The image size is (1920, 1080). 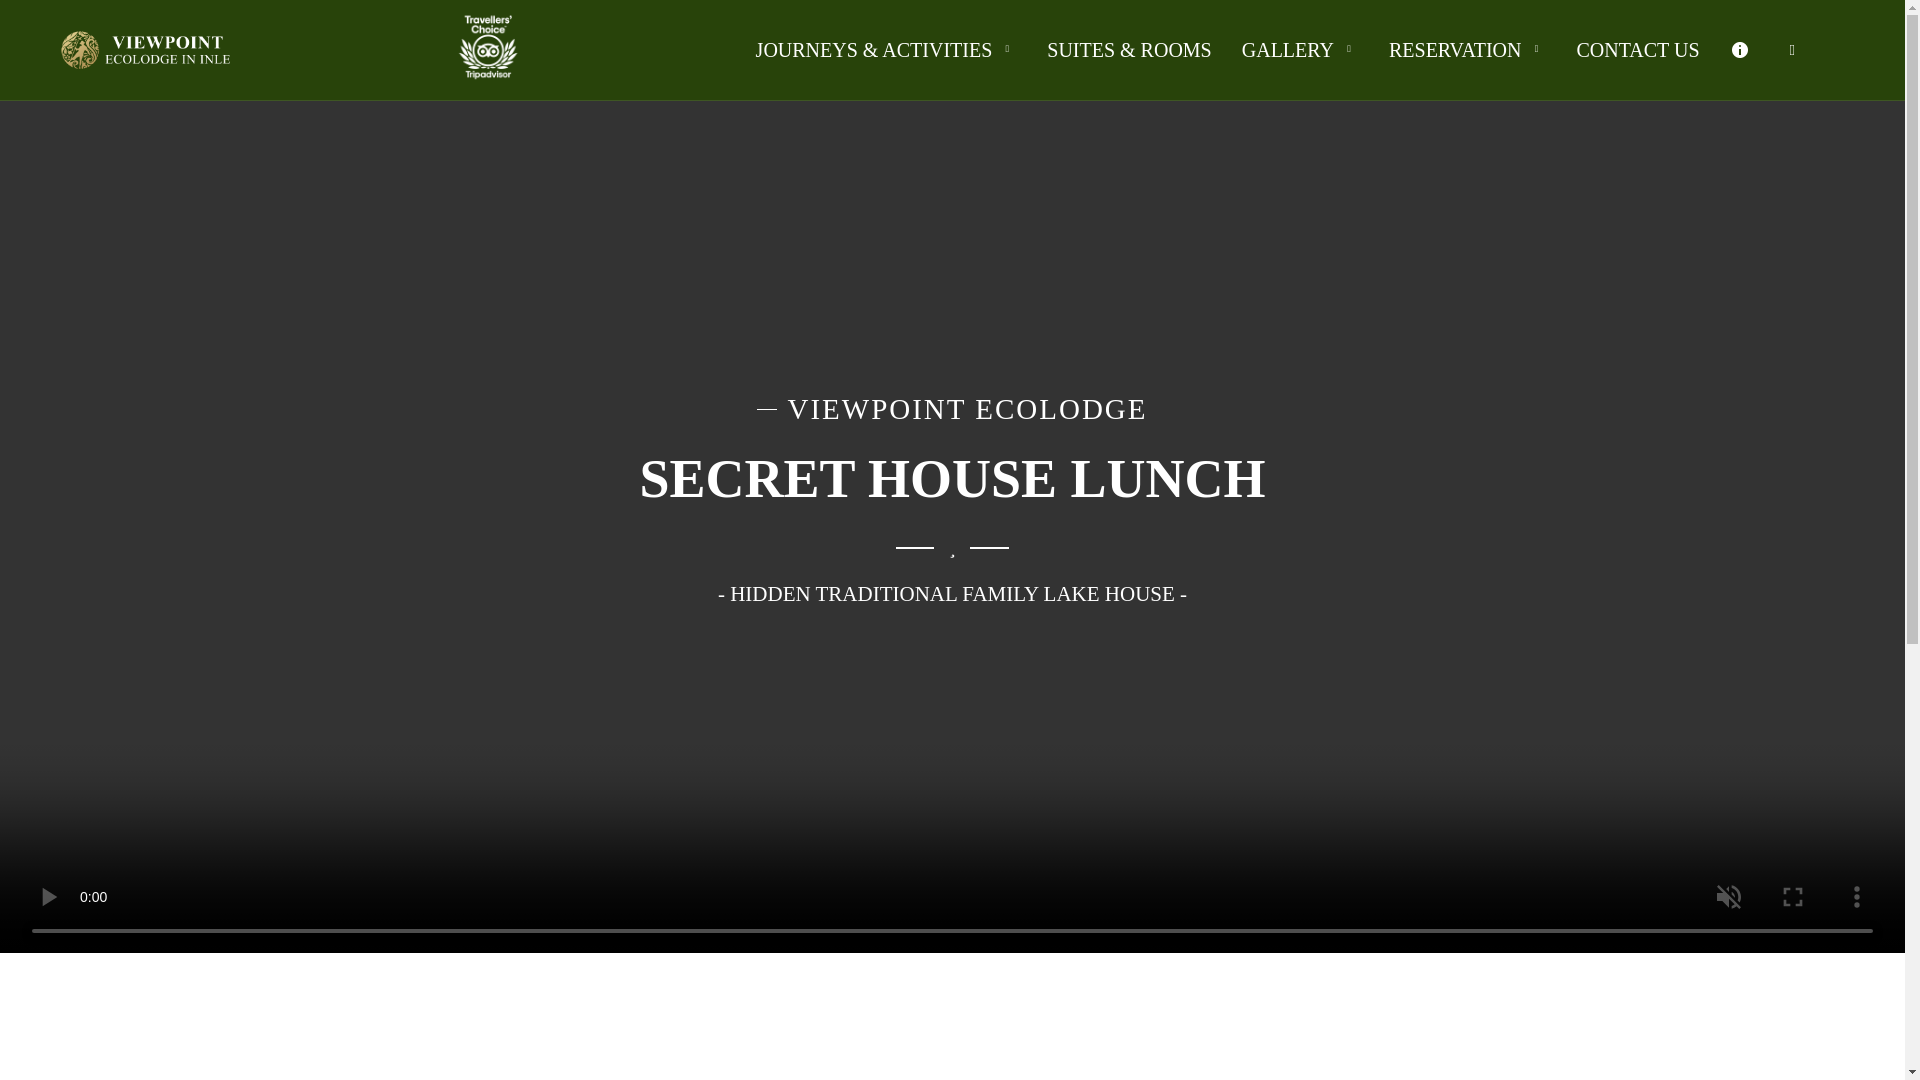 I want to click on Reserve, so click(x=1468, y=50).